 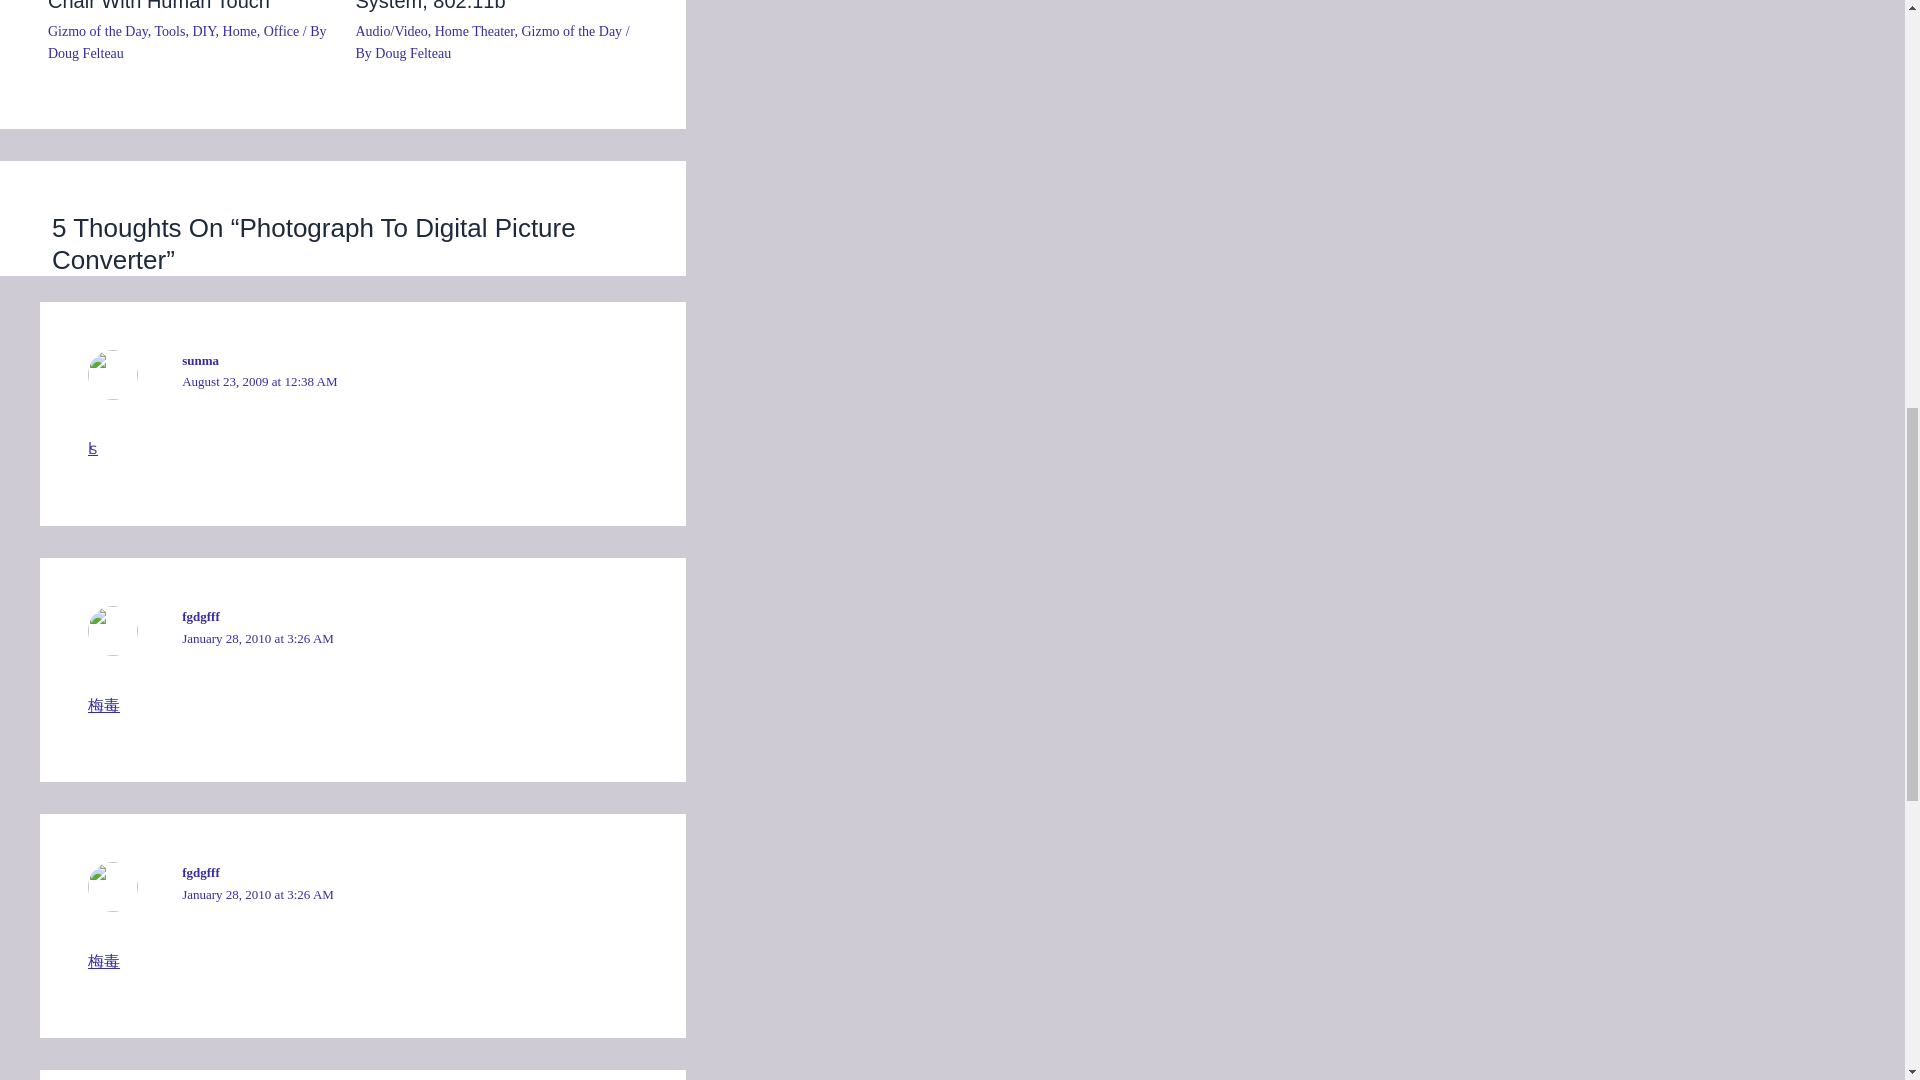 What do you see at coordinates (571, 30) in the screenshot?
I see `Gizmo of the Day` at bounding box center [571, 30].